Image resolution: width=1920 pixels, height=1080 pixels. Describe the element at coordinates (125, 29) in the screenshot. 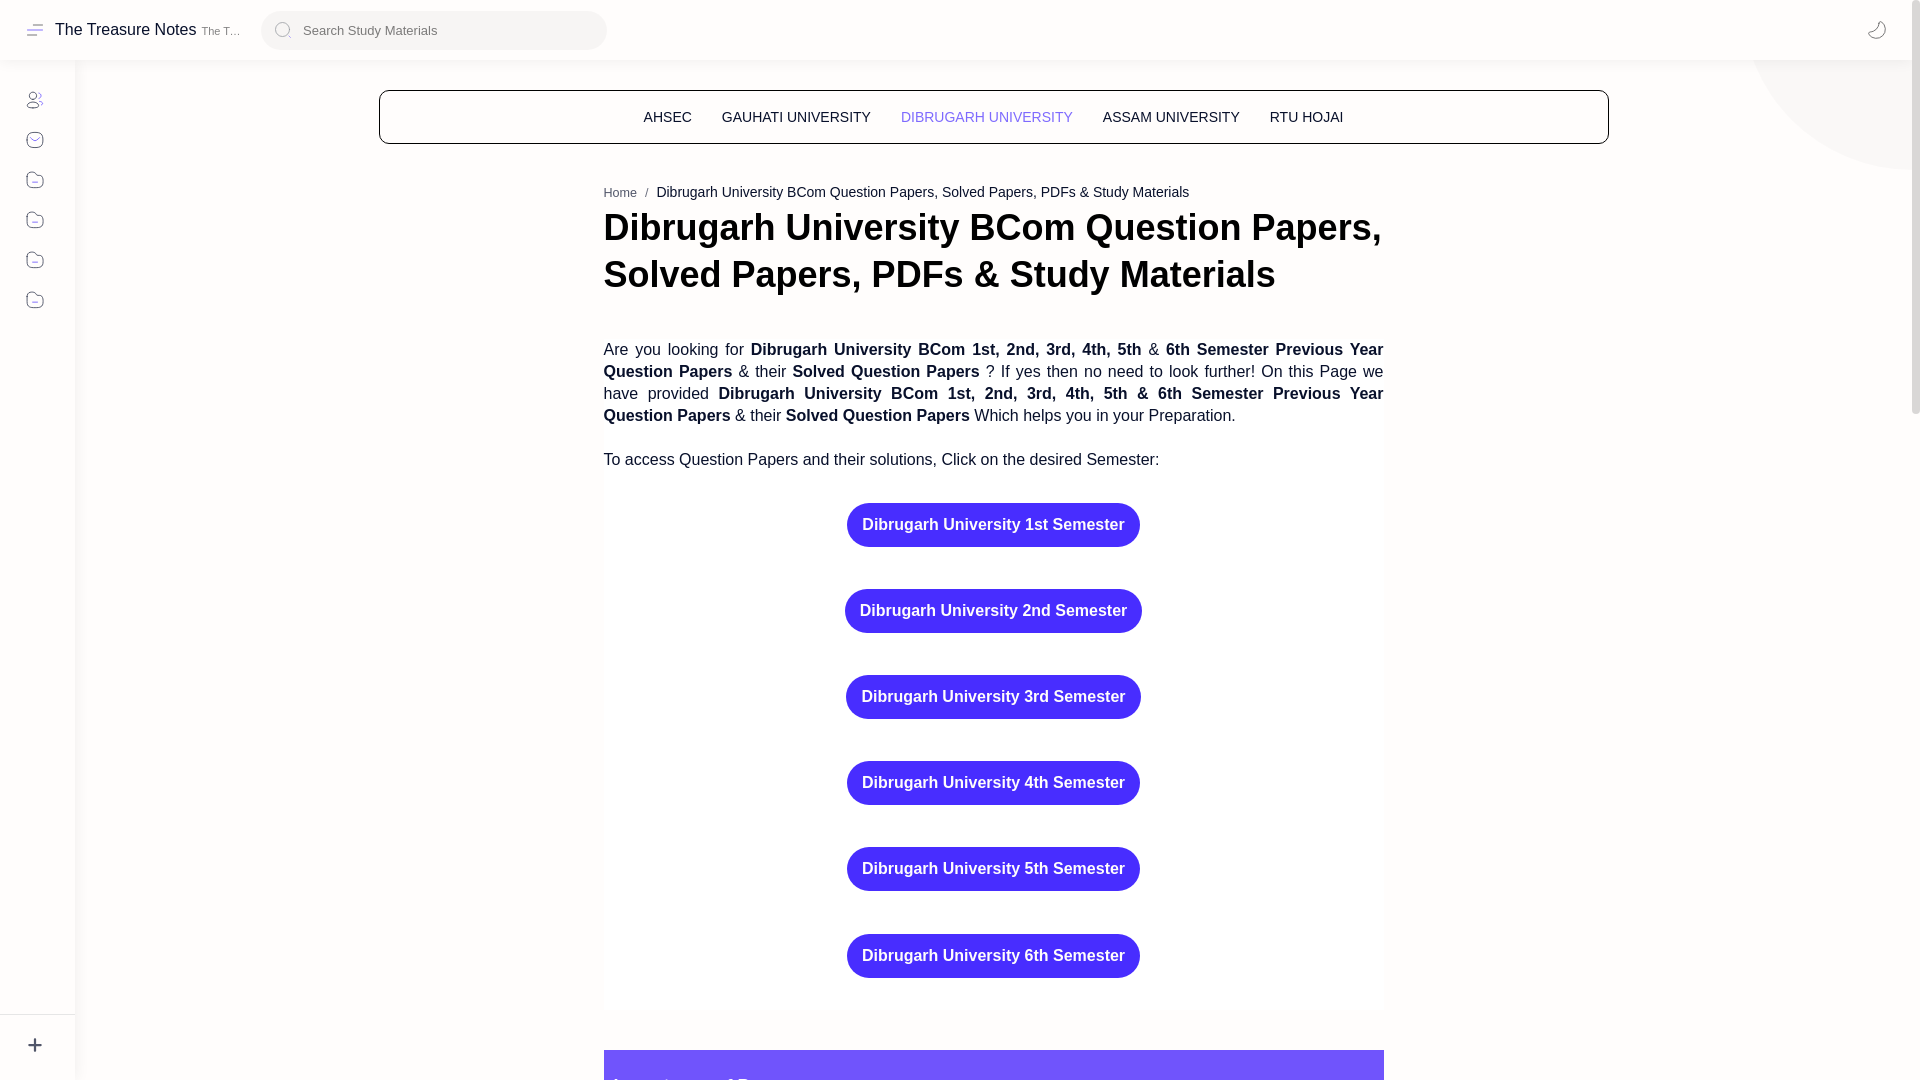

I see `The Treasure Notes` at that location.